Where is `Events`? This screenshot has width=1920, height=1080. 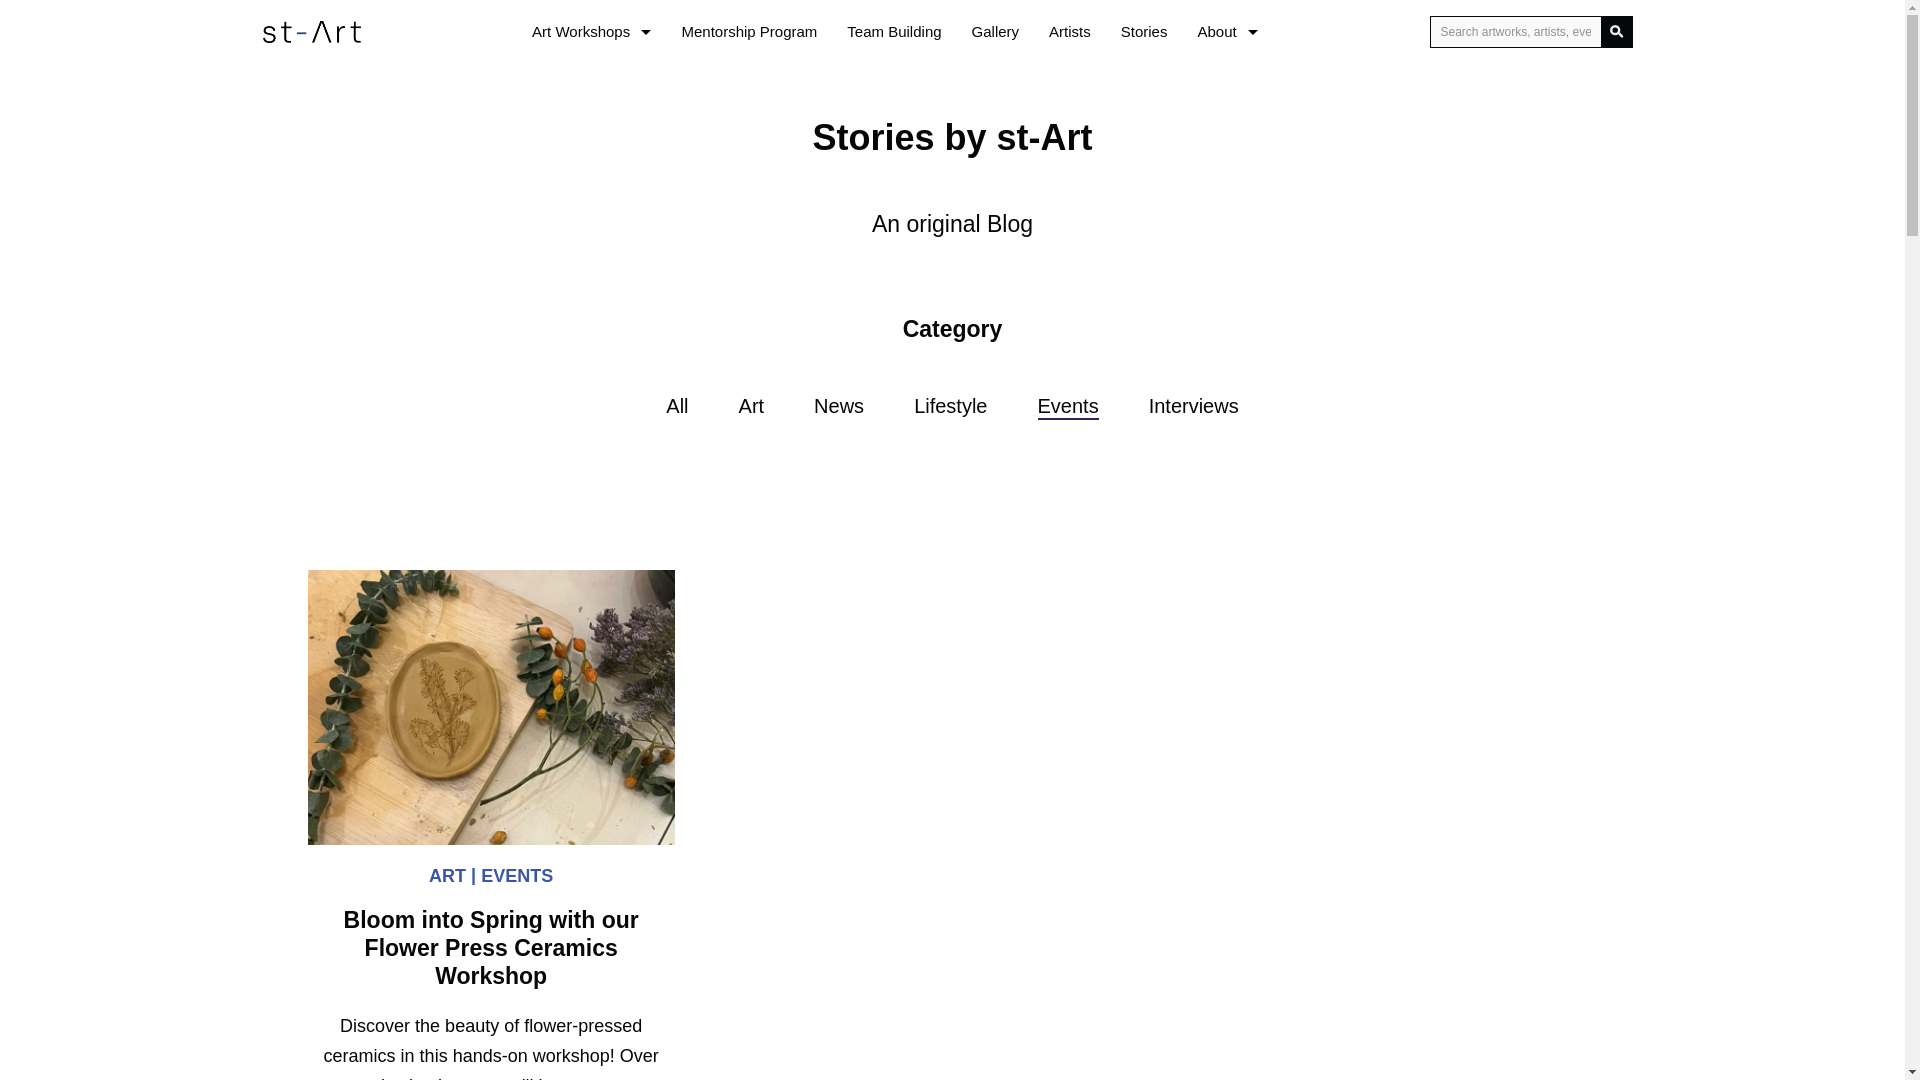
Events is located at coordinates (1068, 402).